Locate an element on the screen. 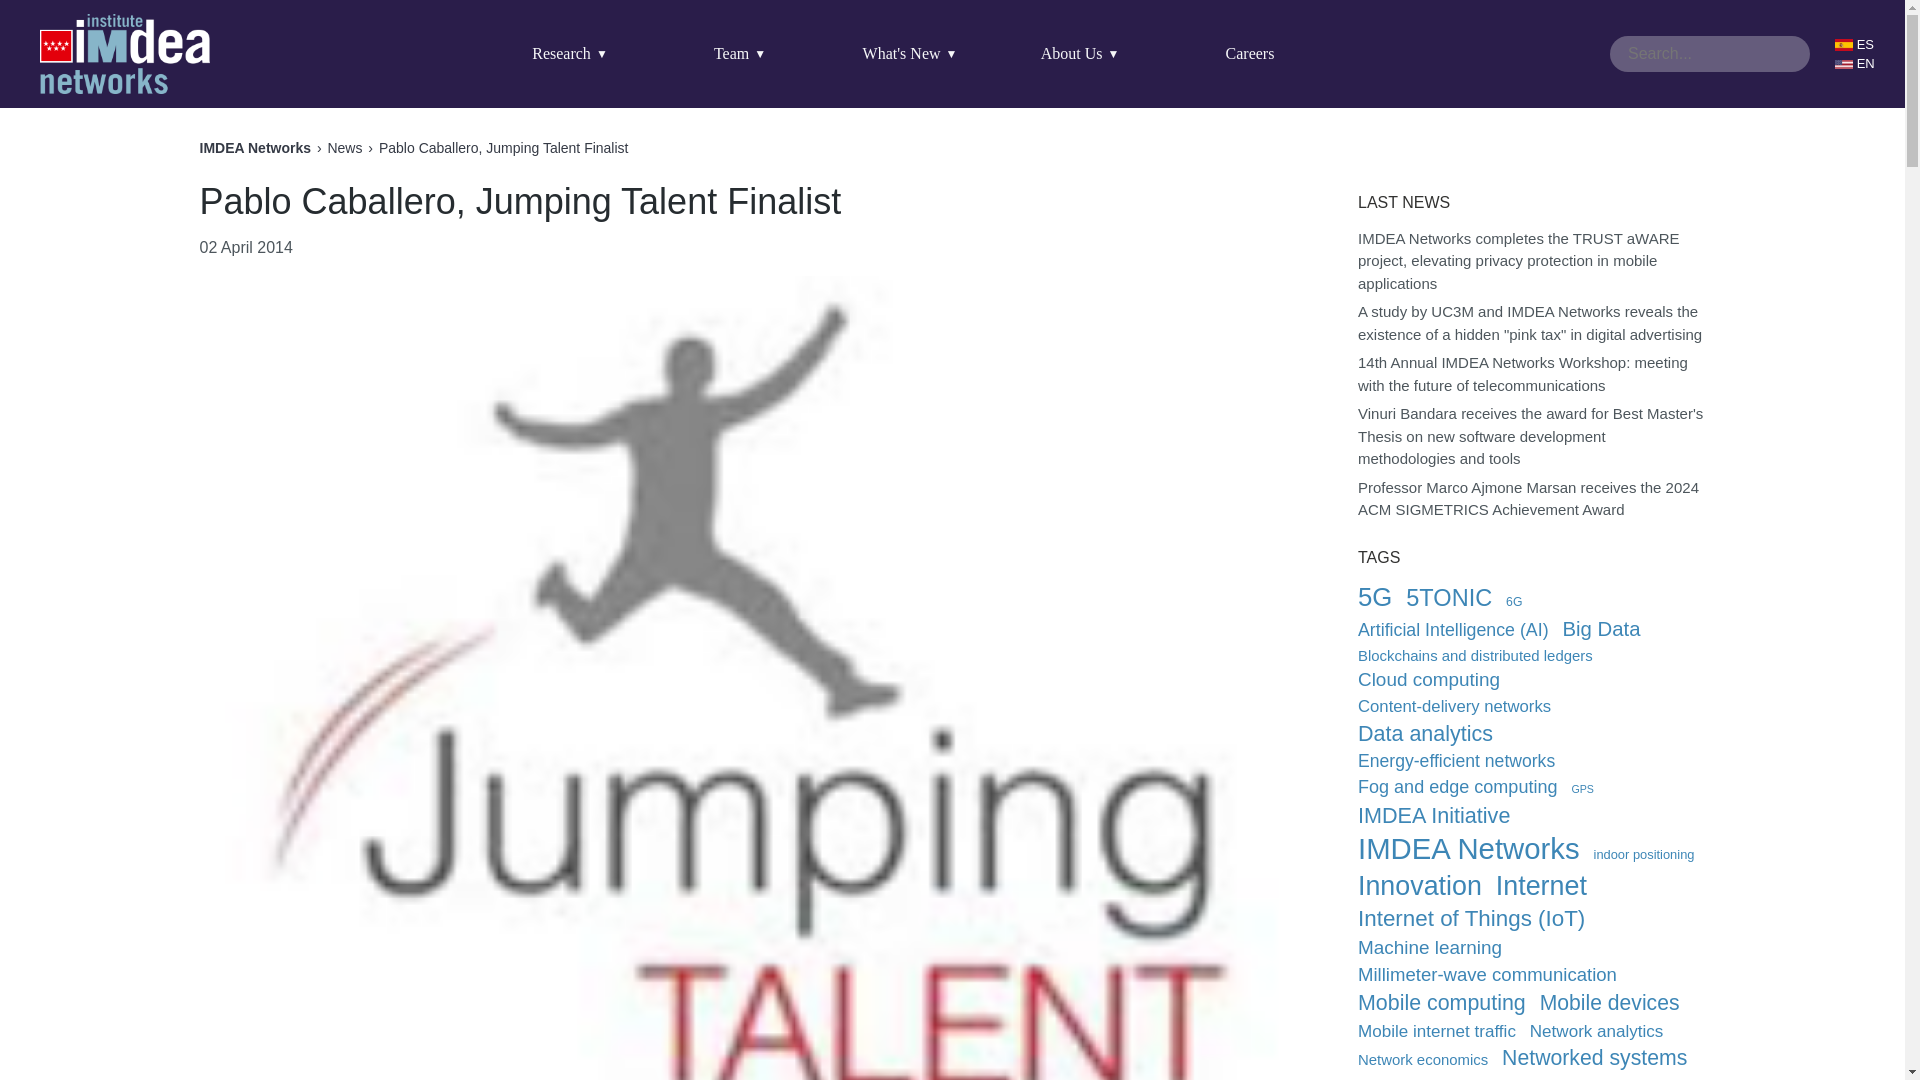  Careers is located at coordinates (1250, 54).